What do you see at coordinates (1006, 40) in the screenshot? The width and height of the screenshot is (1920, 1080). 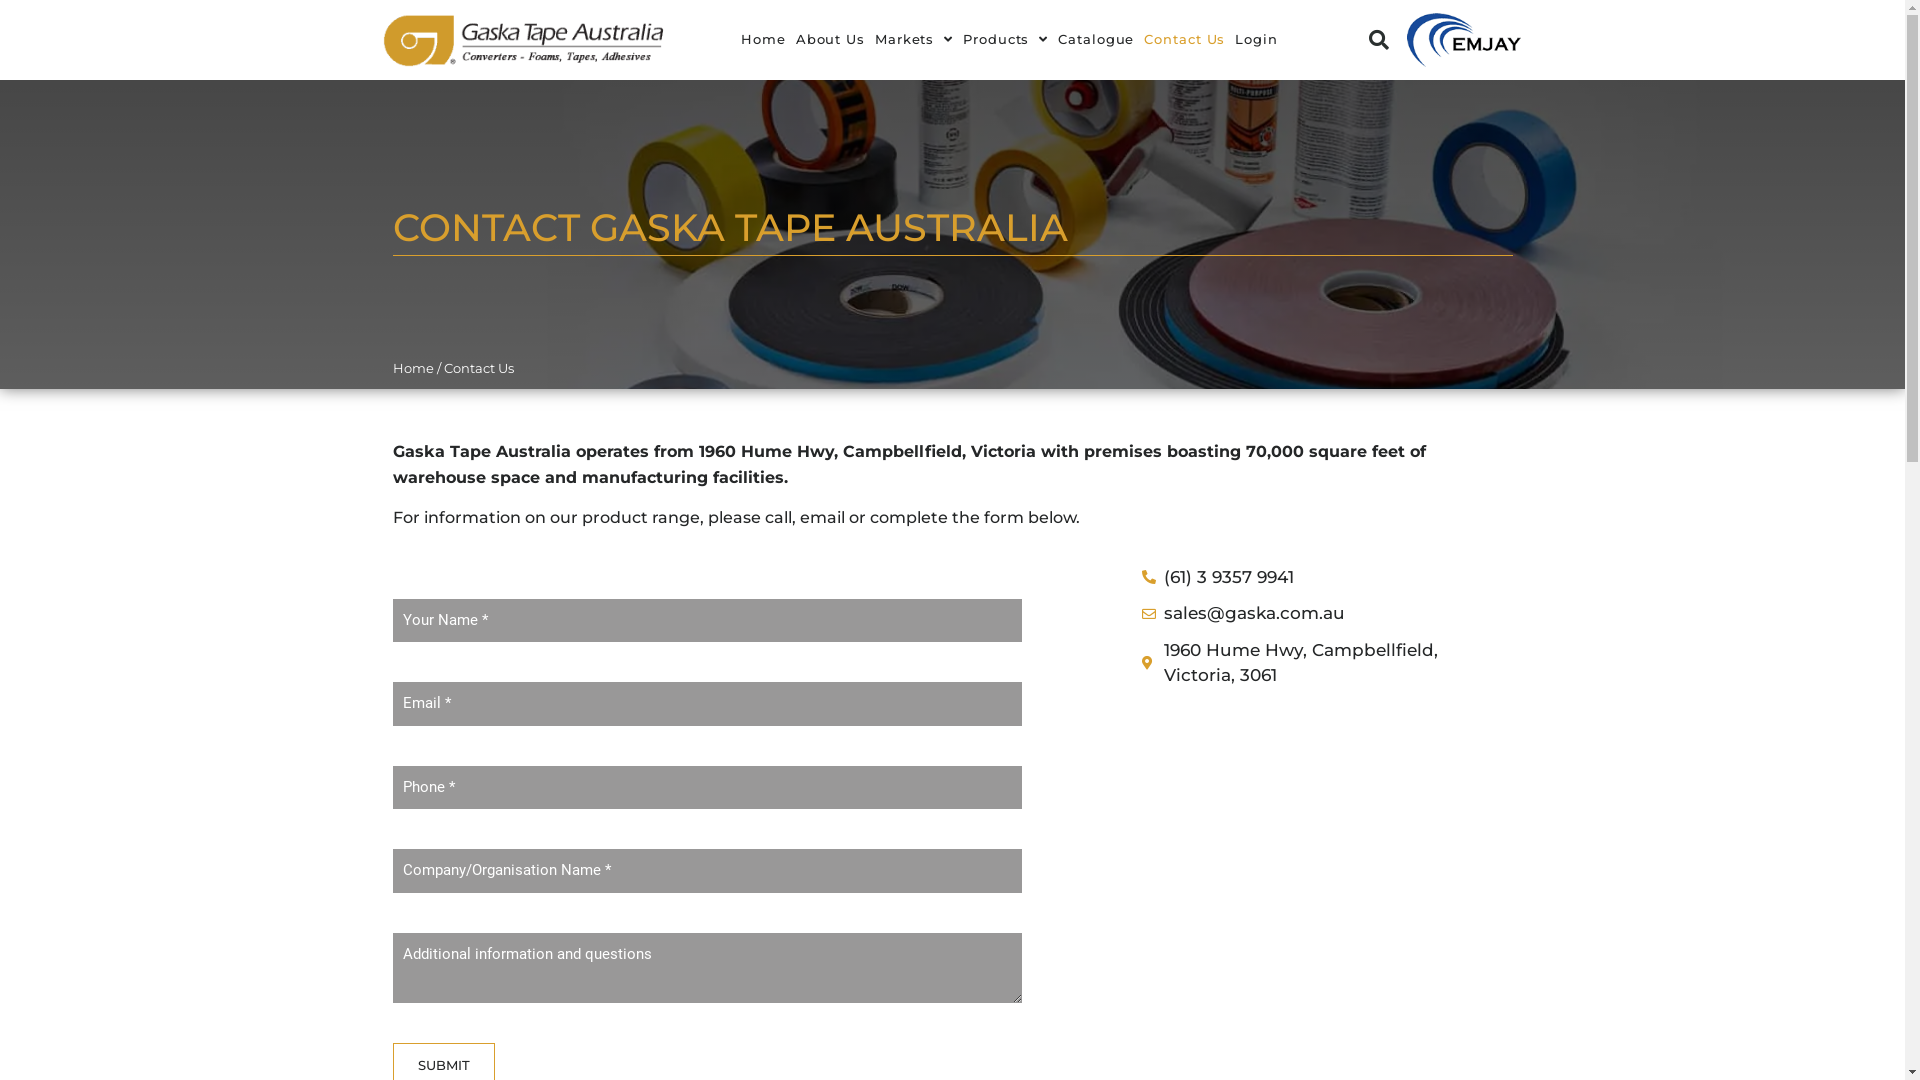 I see `Products` at bounding box center [1006, 40].